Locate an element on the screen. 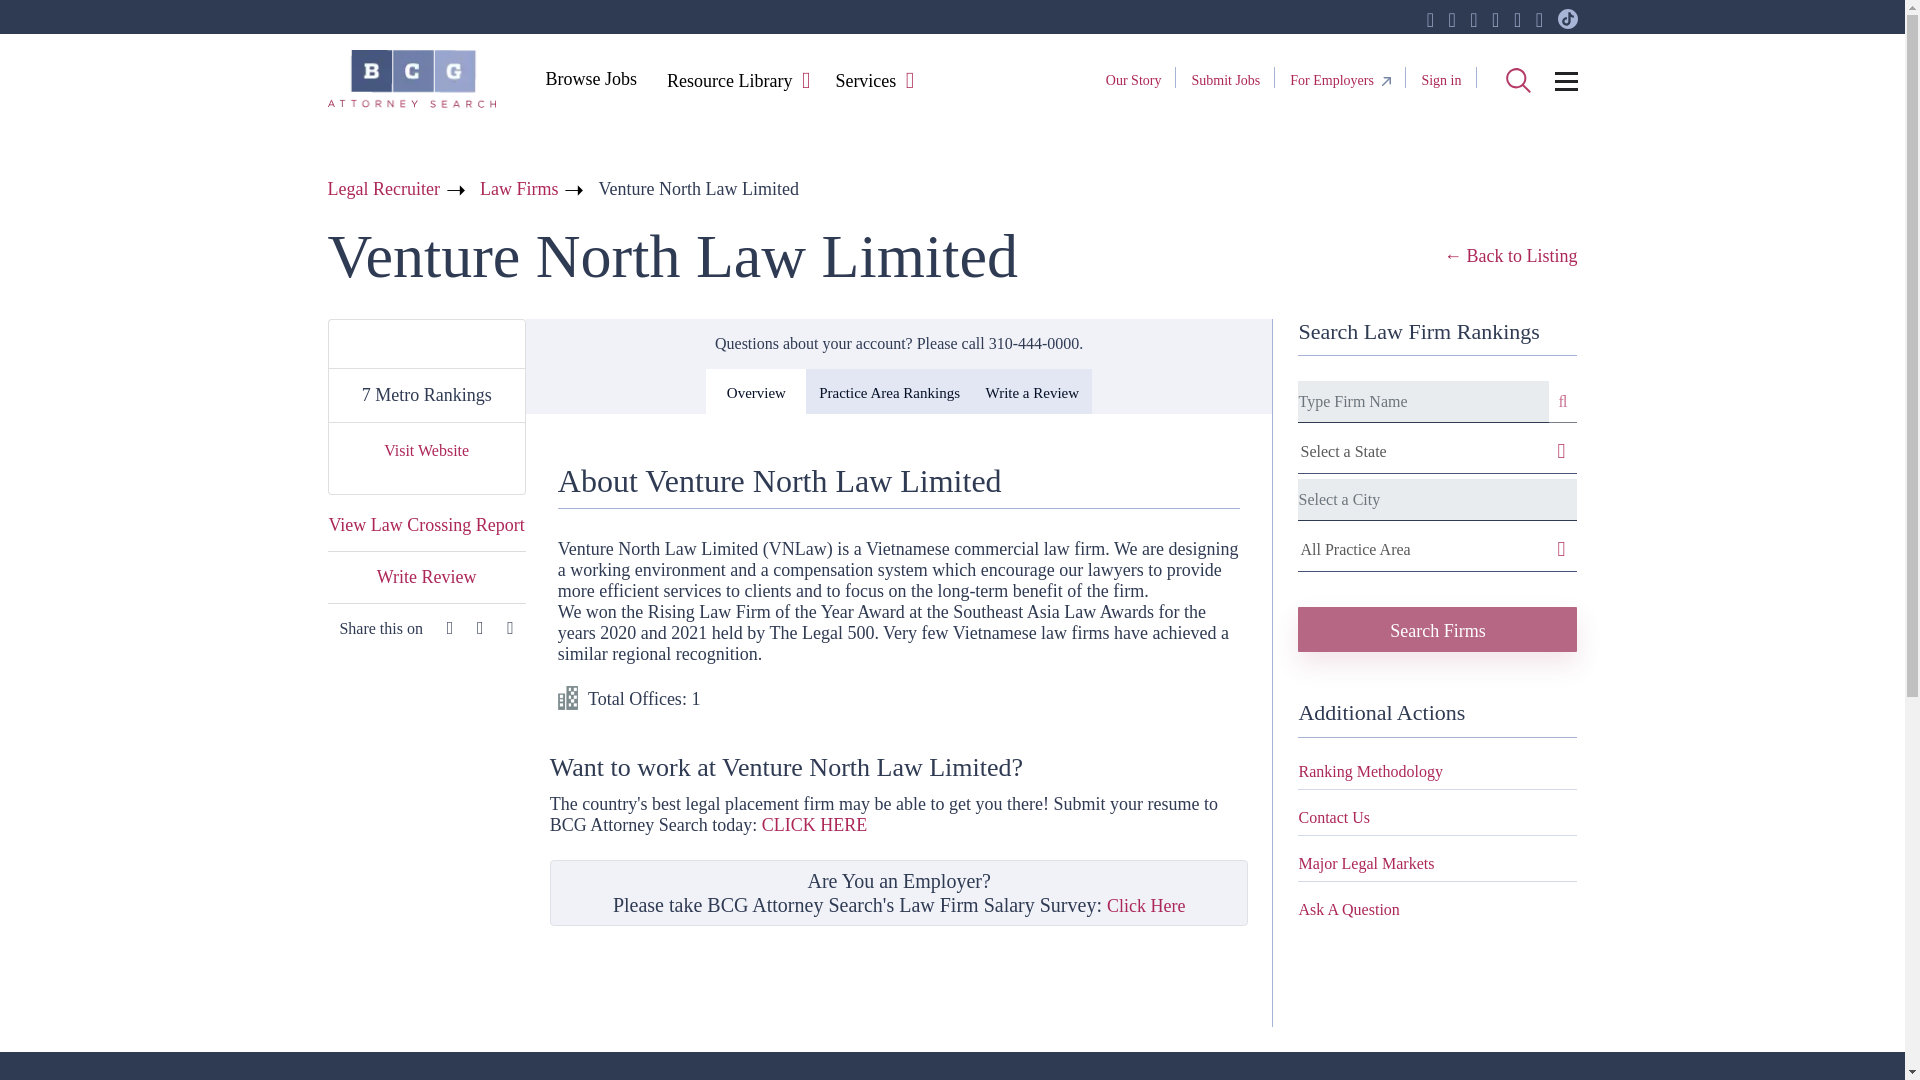 This screenshot has width=1920, height=1080. BCG Attorney Search Tiktok is located at coordinates (1568, 20).